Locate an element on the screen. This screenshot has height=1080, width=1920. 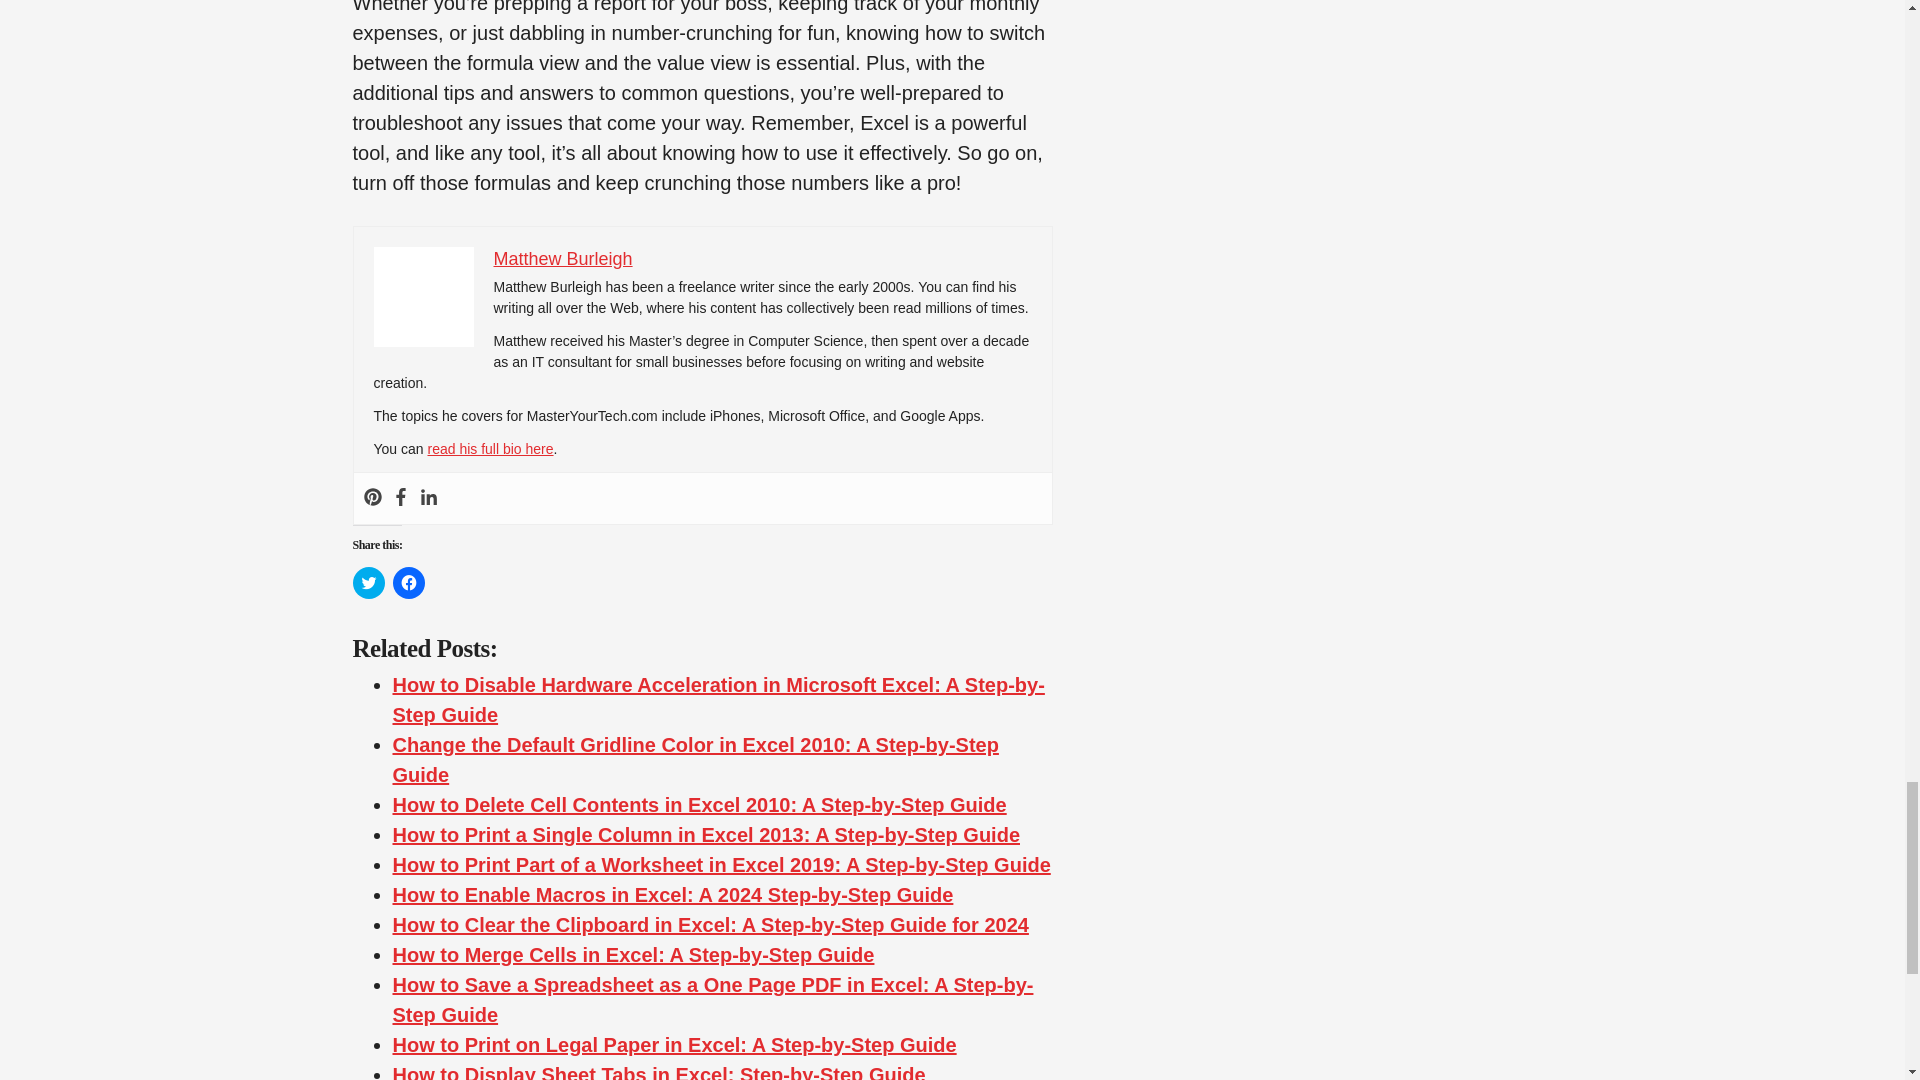
Matthew Burleigh is located at coordinates (563, 258).